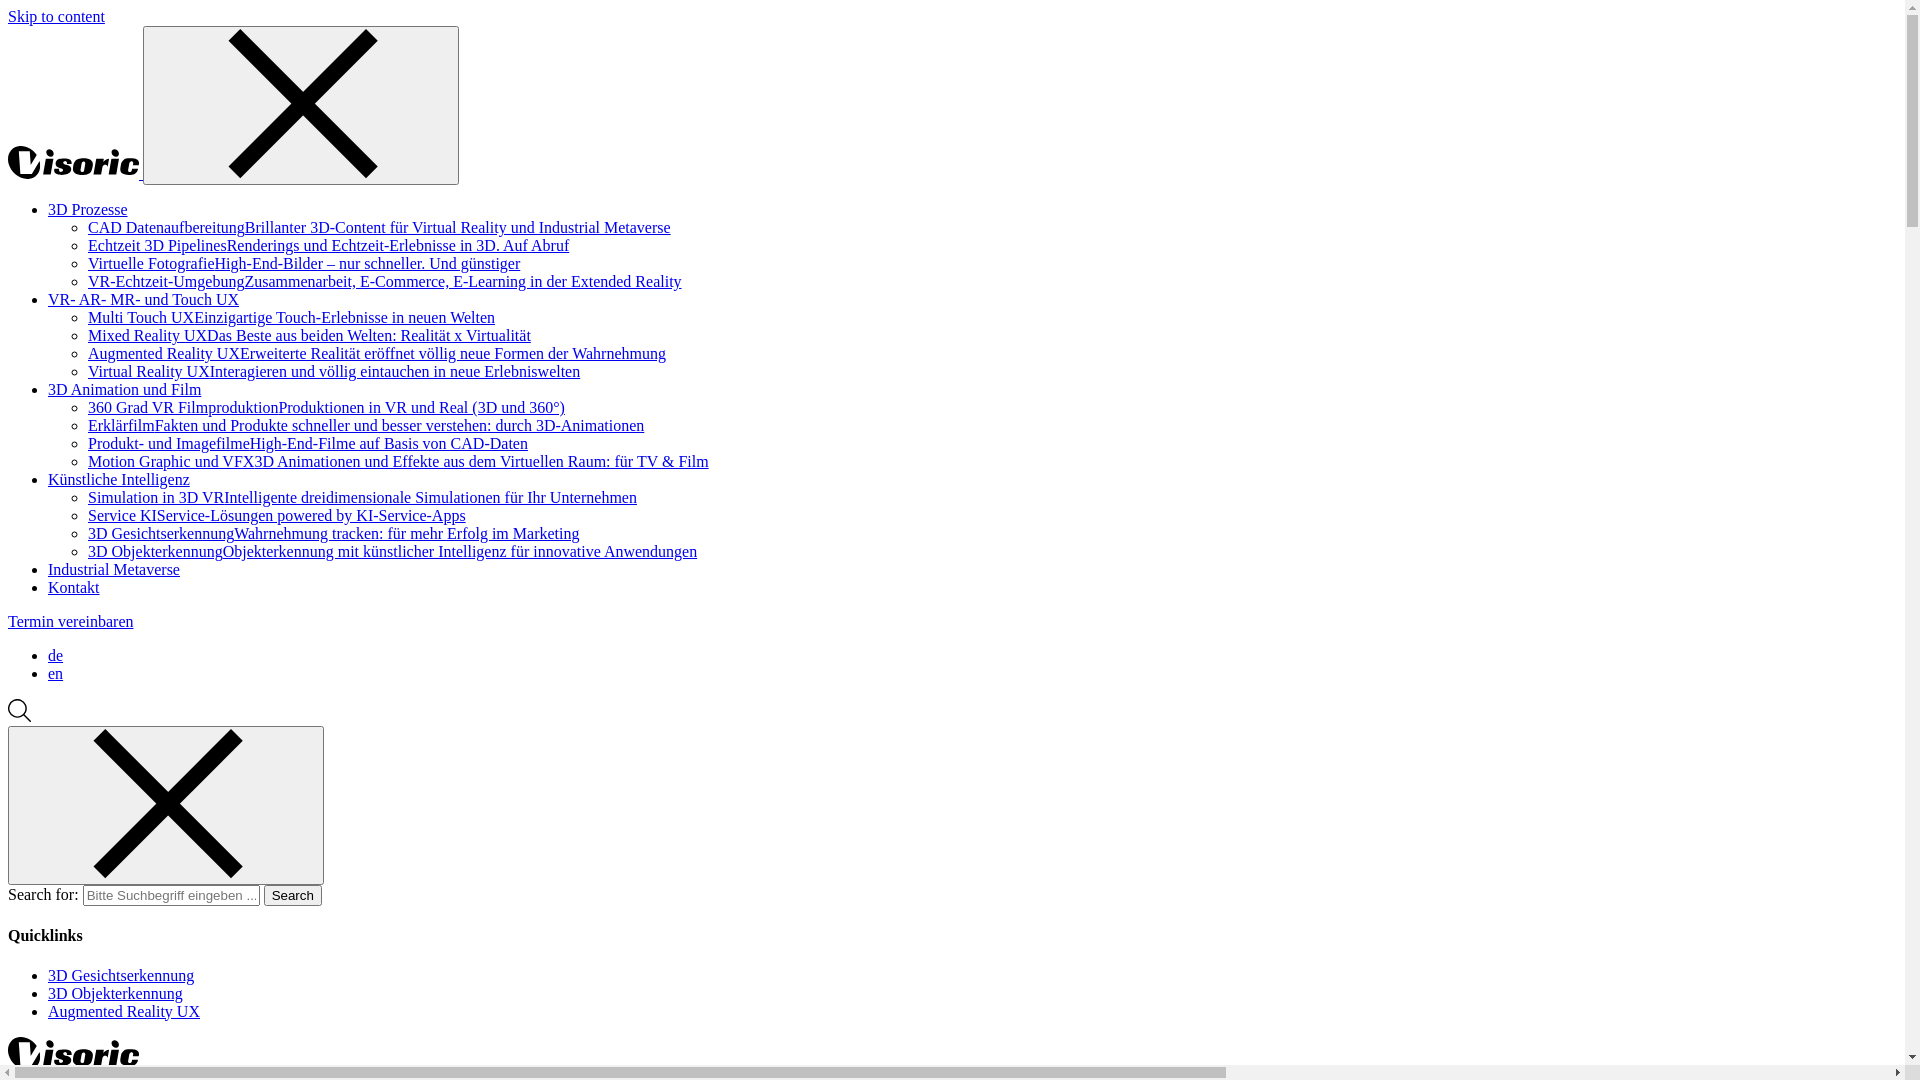 This screenshot has width=1920, height=1080. What do you see at coordinates (74, 588) in the screenshot?
I see `Kontakt` at bounding box center [74, 588].